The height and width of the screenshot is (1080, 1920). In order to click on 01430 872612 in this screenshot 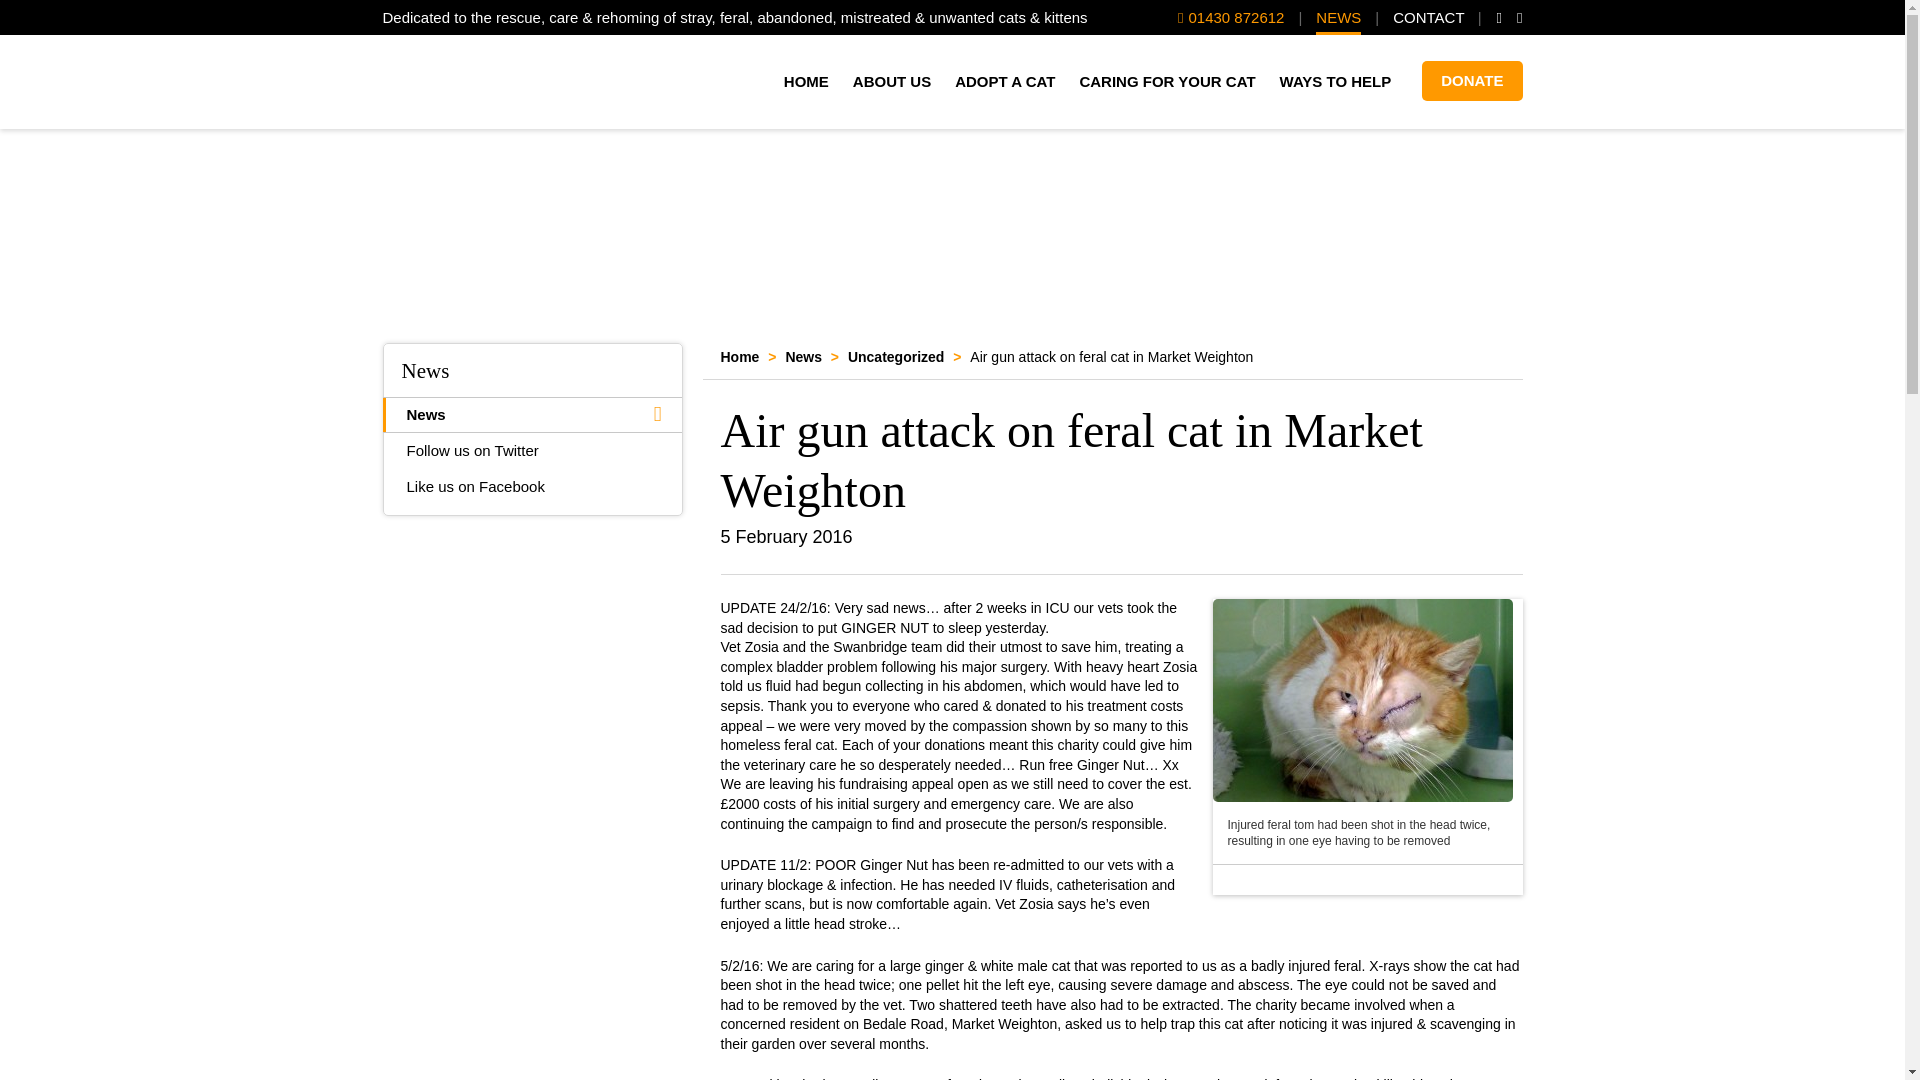, I will do `click(1231, 17)`.